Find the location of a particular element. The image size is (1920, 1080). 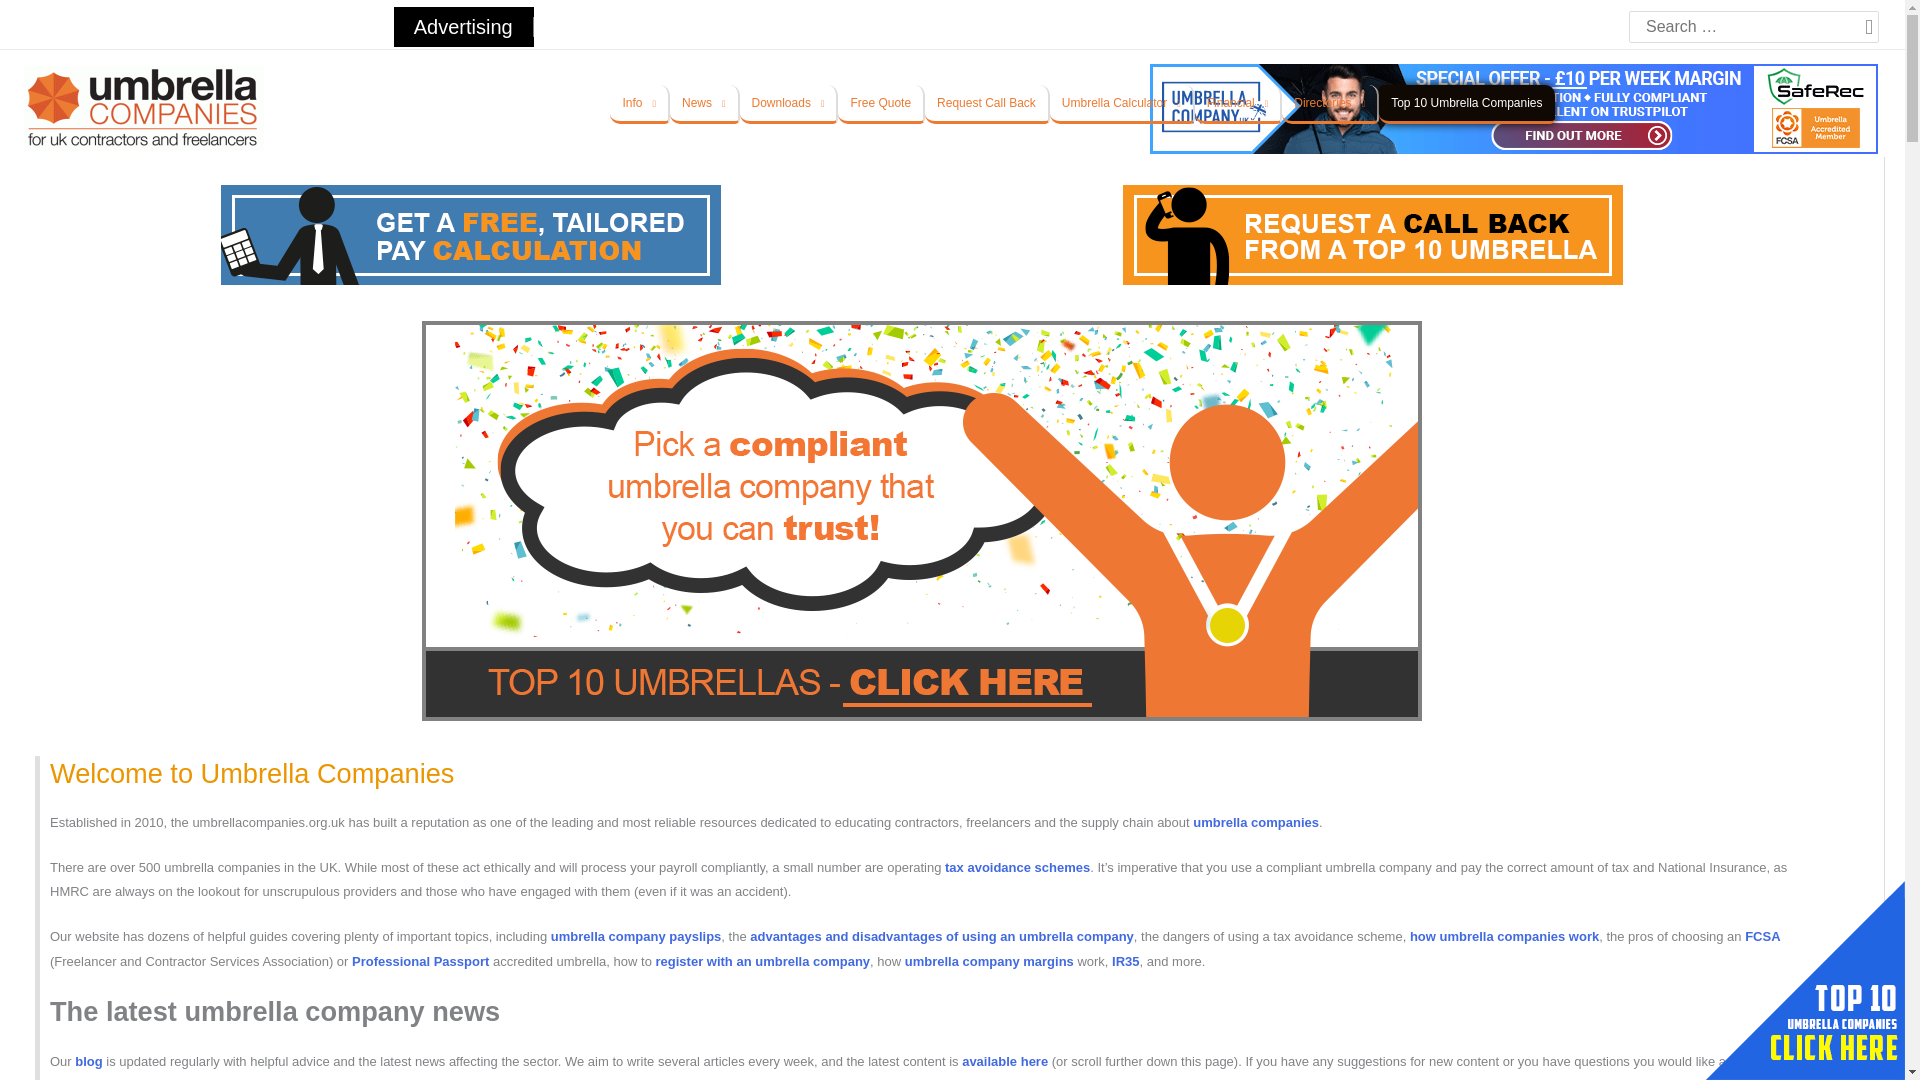

Newsletter is located at coordinates (565, 26).